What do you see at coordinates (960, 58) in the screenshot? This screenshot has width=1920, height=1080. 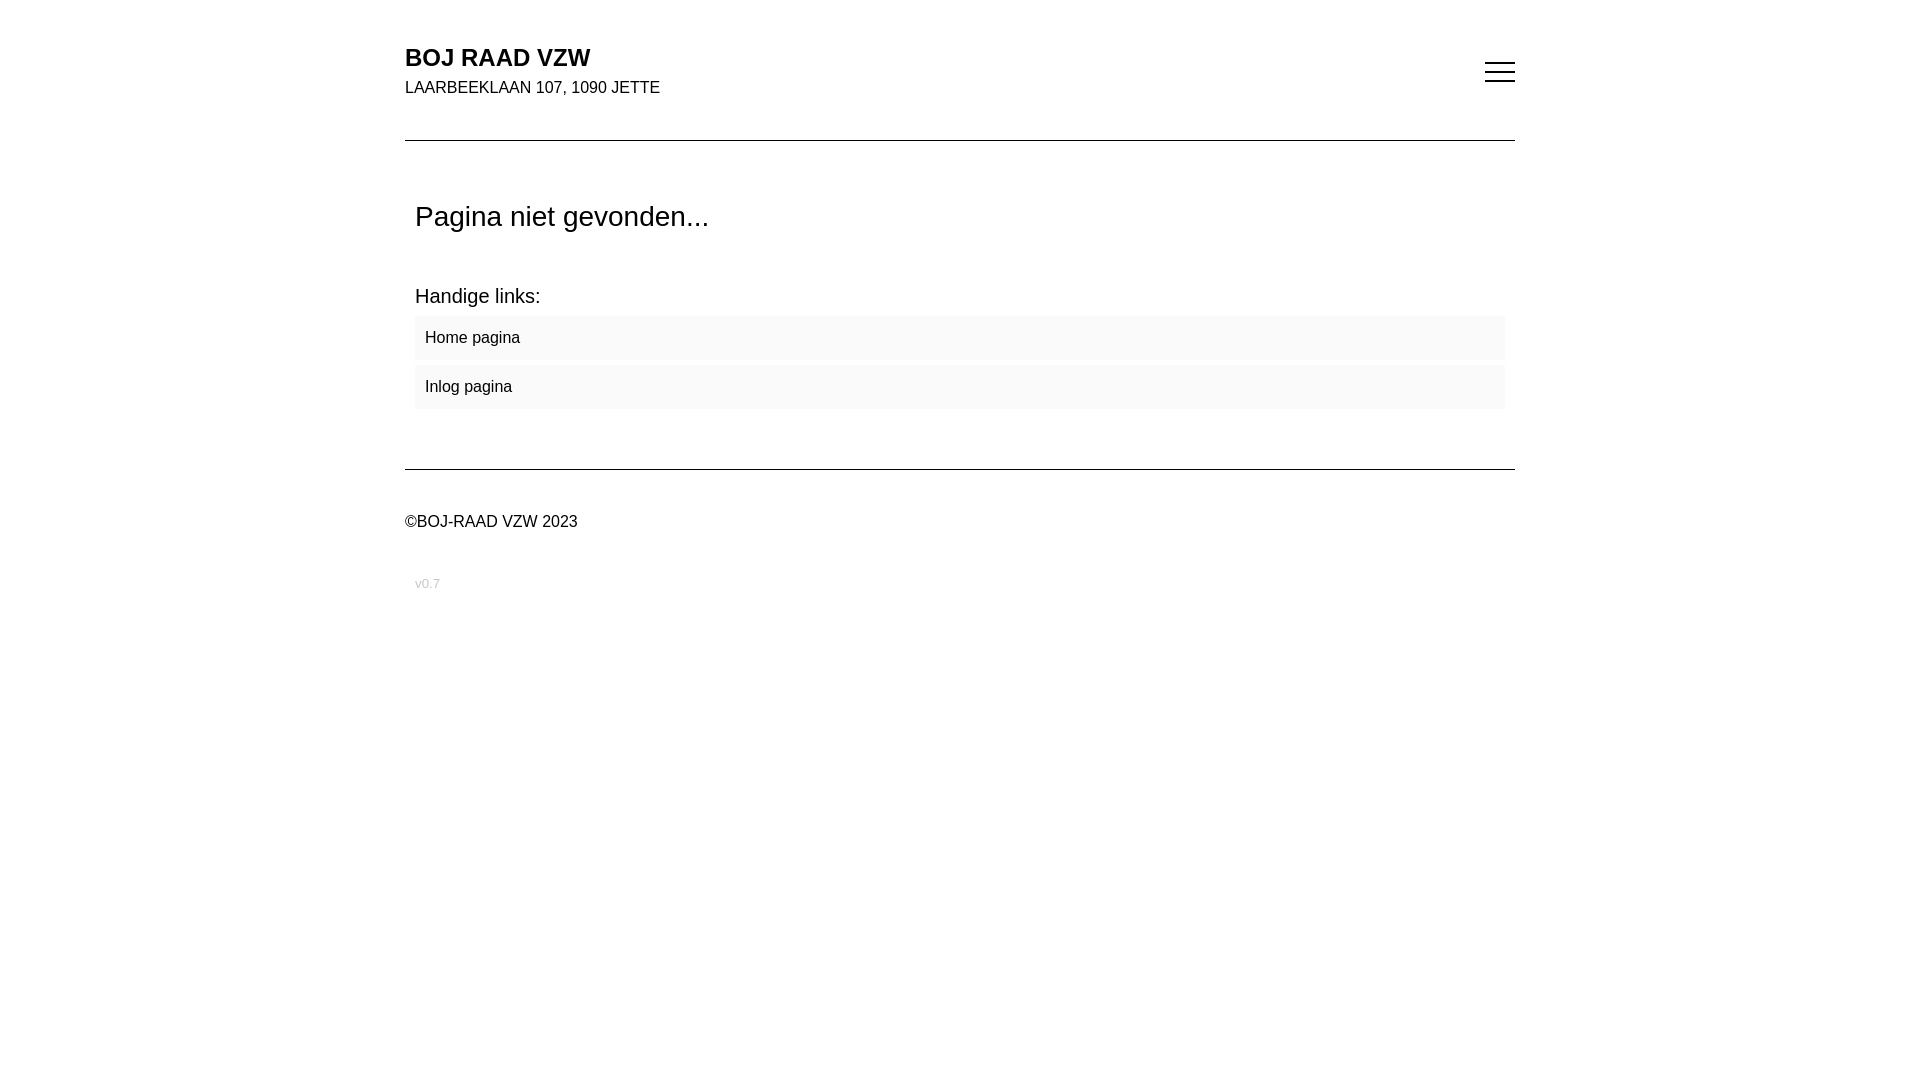 I see `BOJ RAAD VZW` at bounding box center [960, 58].